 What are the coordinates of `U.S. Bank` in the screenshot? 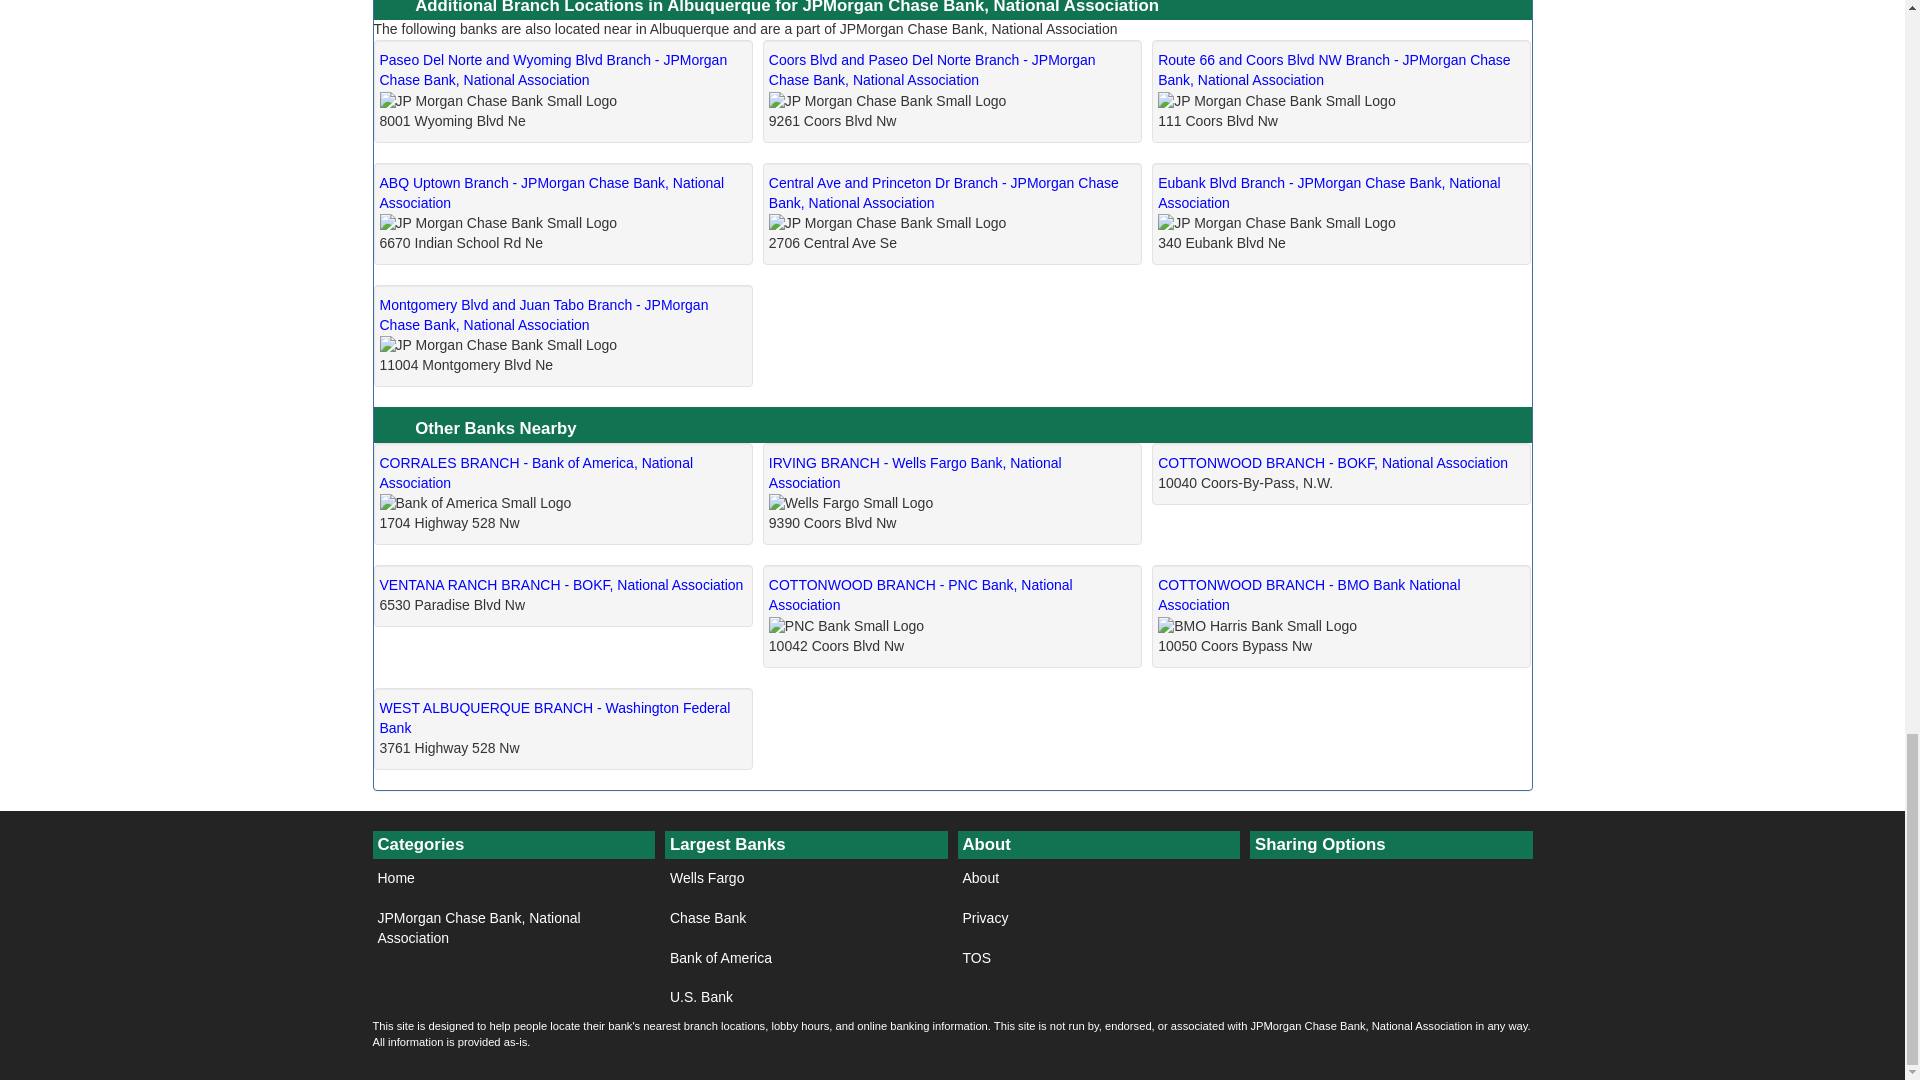 It's located at (806, 998).